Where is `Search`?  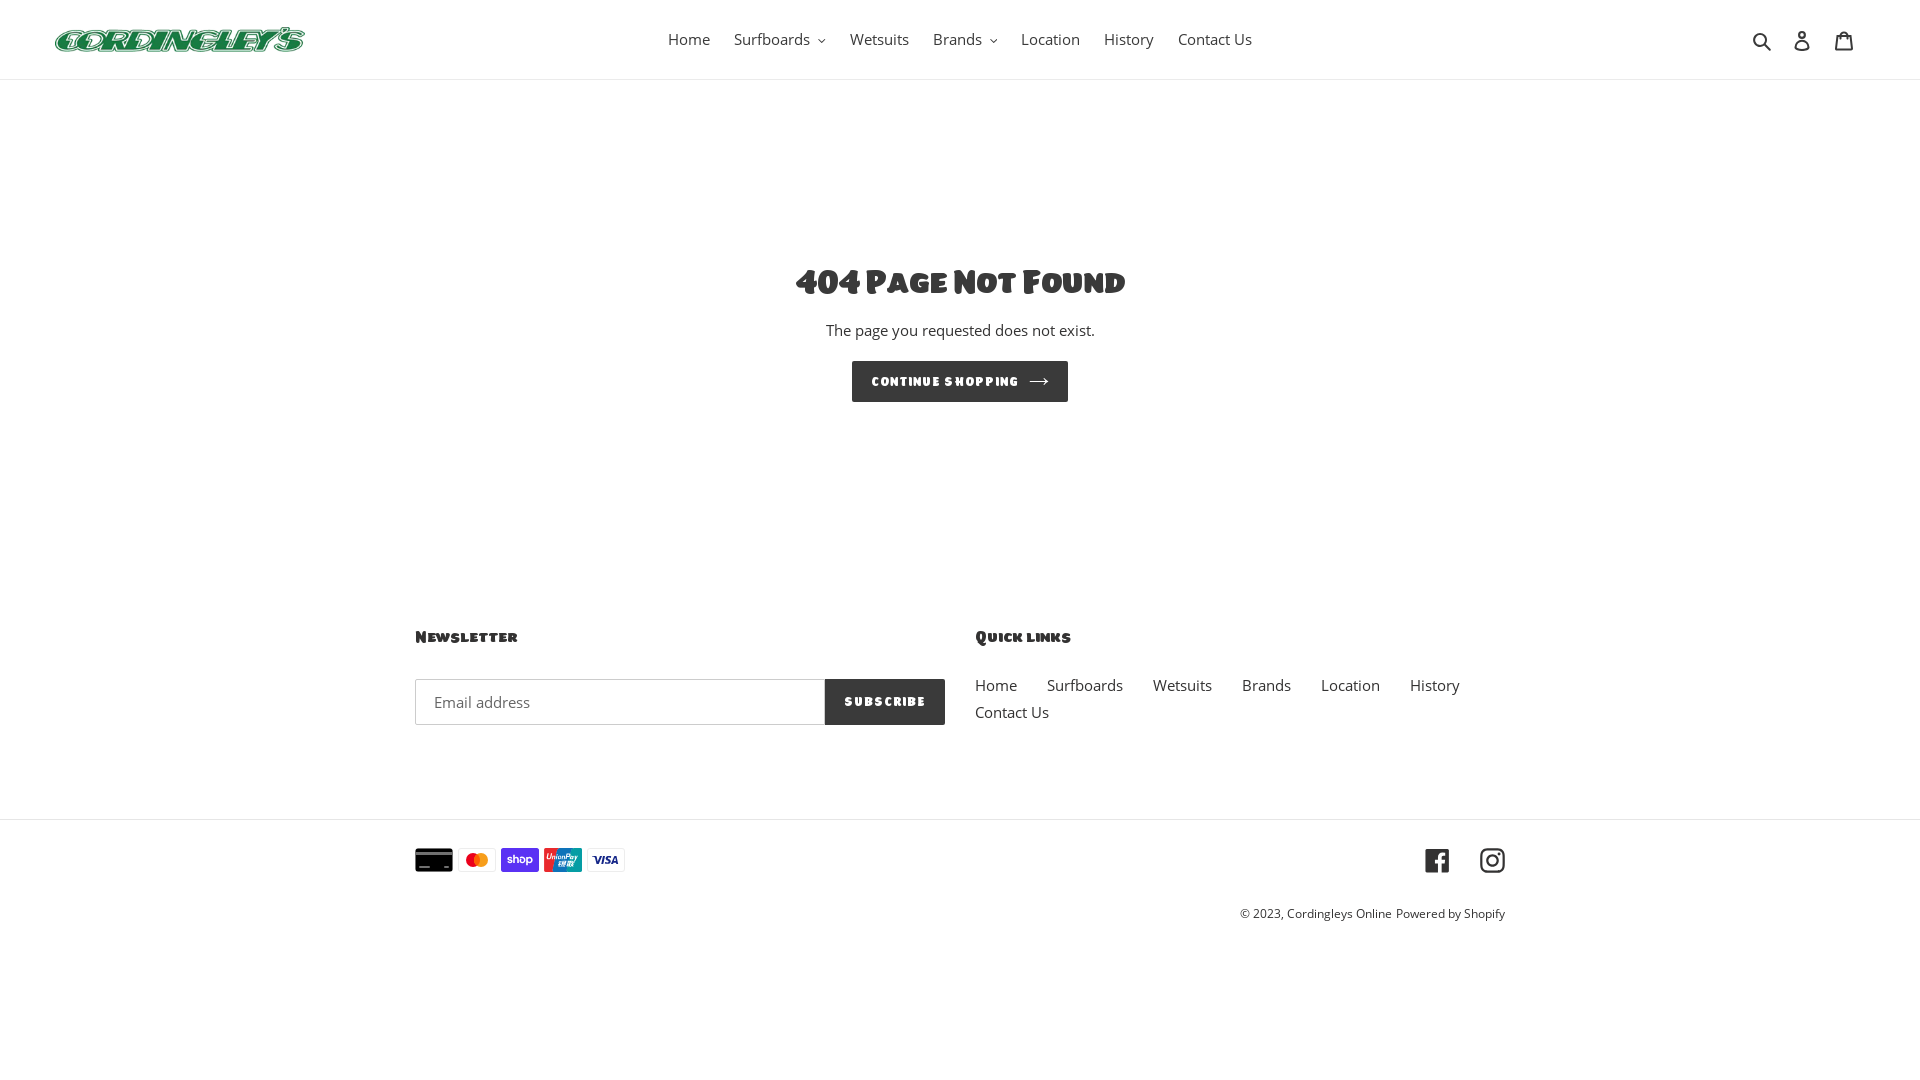 Search is located at coordinates (1764, 40).